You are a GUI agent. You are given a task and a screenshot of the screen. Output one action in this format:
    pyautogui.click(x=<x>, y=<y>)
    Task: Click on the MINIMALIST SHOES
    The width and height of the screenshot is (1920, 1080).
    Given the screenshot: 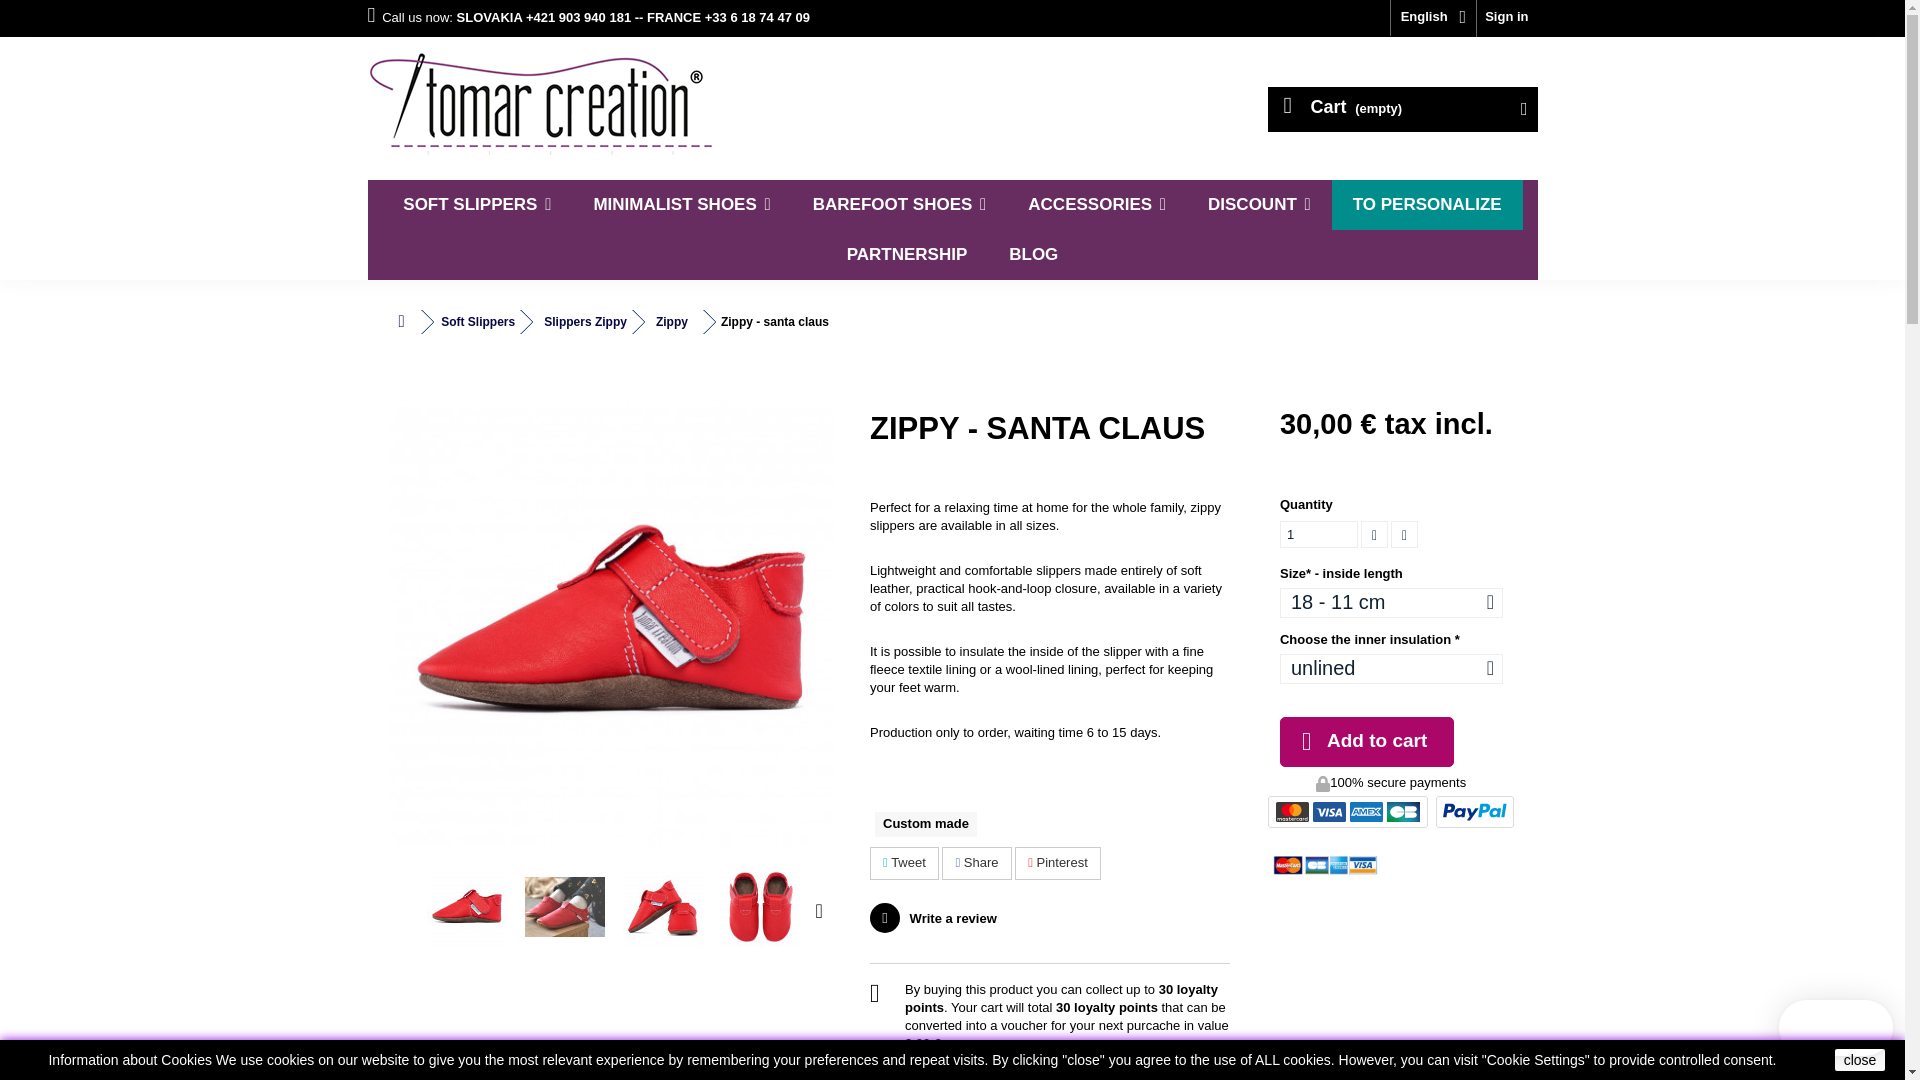 What is the action you would take?
    pyautogui.click(x=682, y=205)
    